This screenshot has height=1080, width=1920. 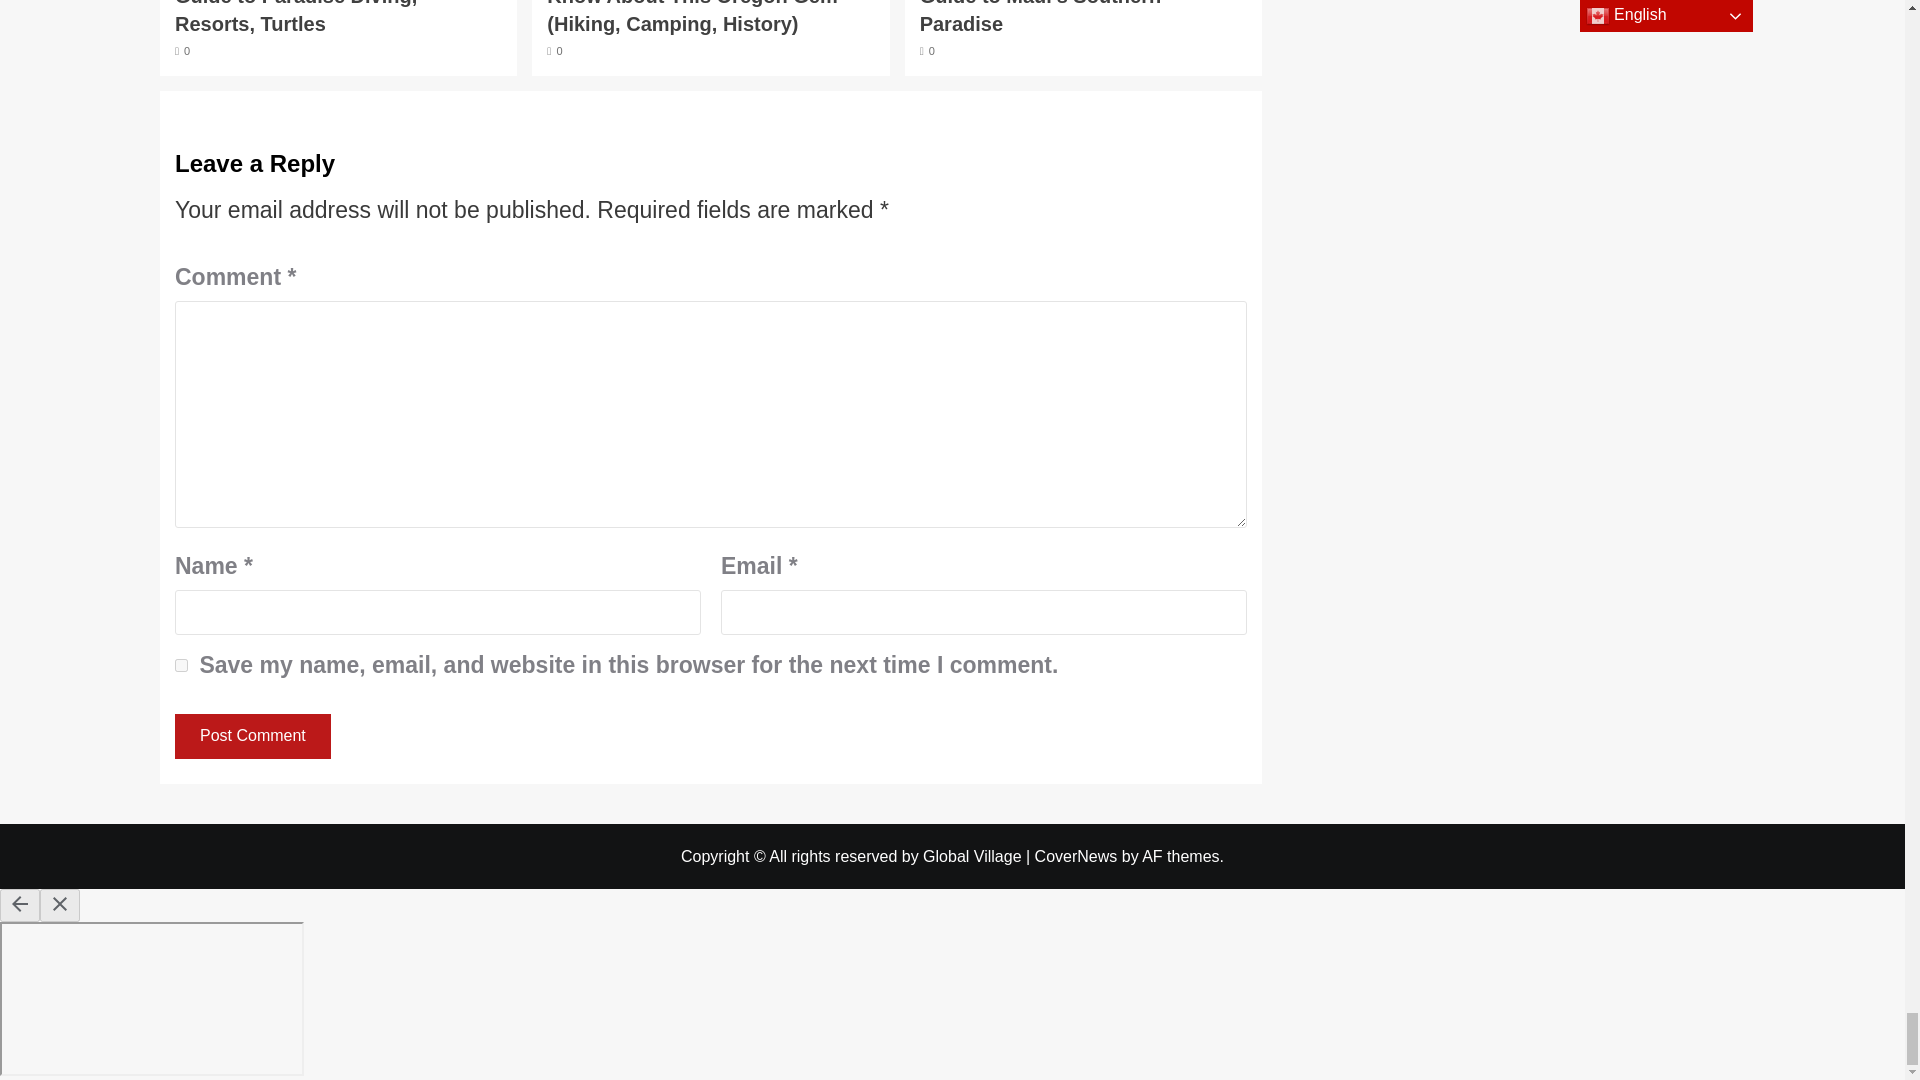 What do you see at coordinates (181, 664) in the screenshot?
I see `yes` at bounding box center [181, 664].